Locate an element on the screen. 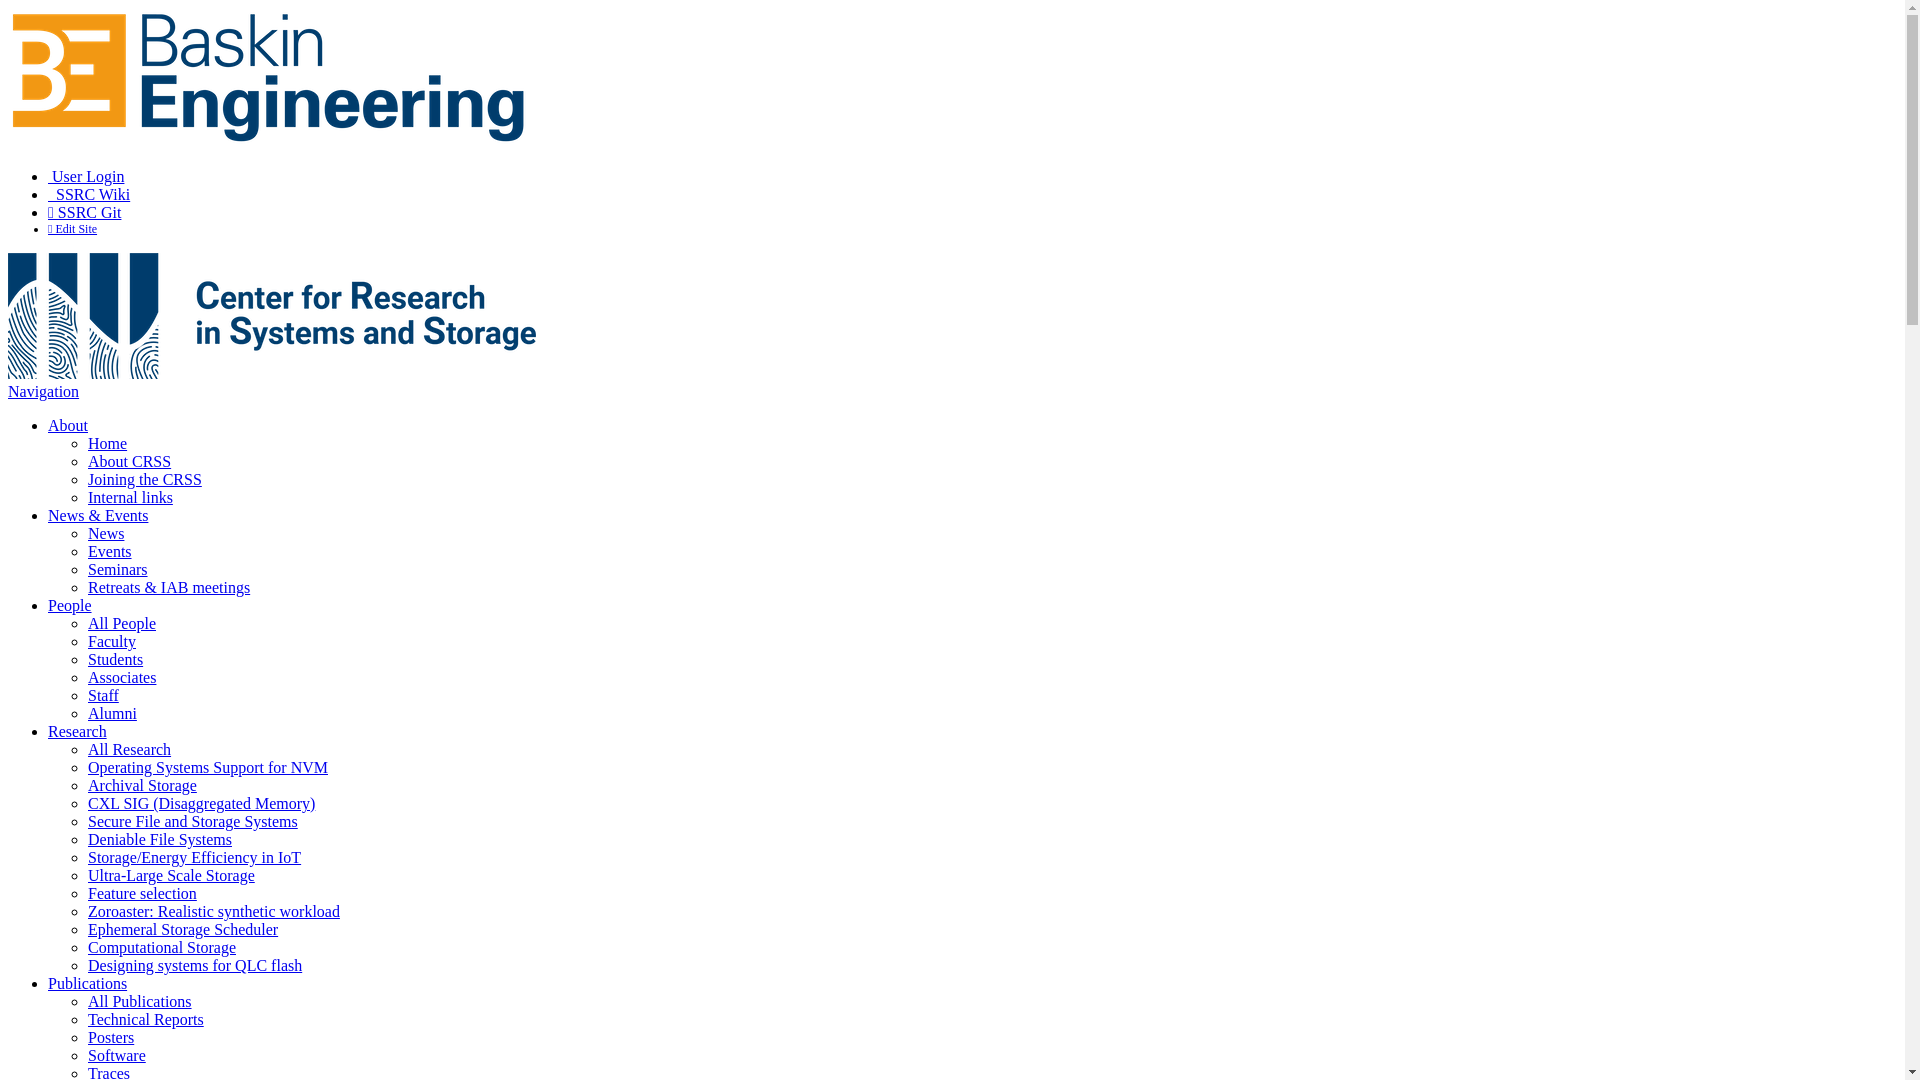 This screenshot has width=1920, height=1080. Home is located at coordinates (108, 444).